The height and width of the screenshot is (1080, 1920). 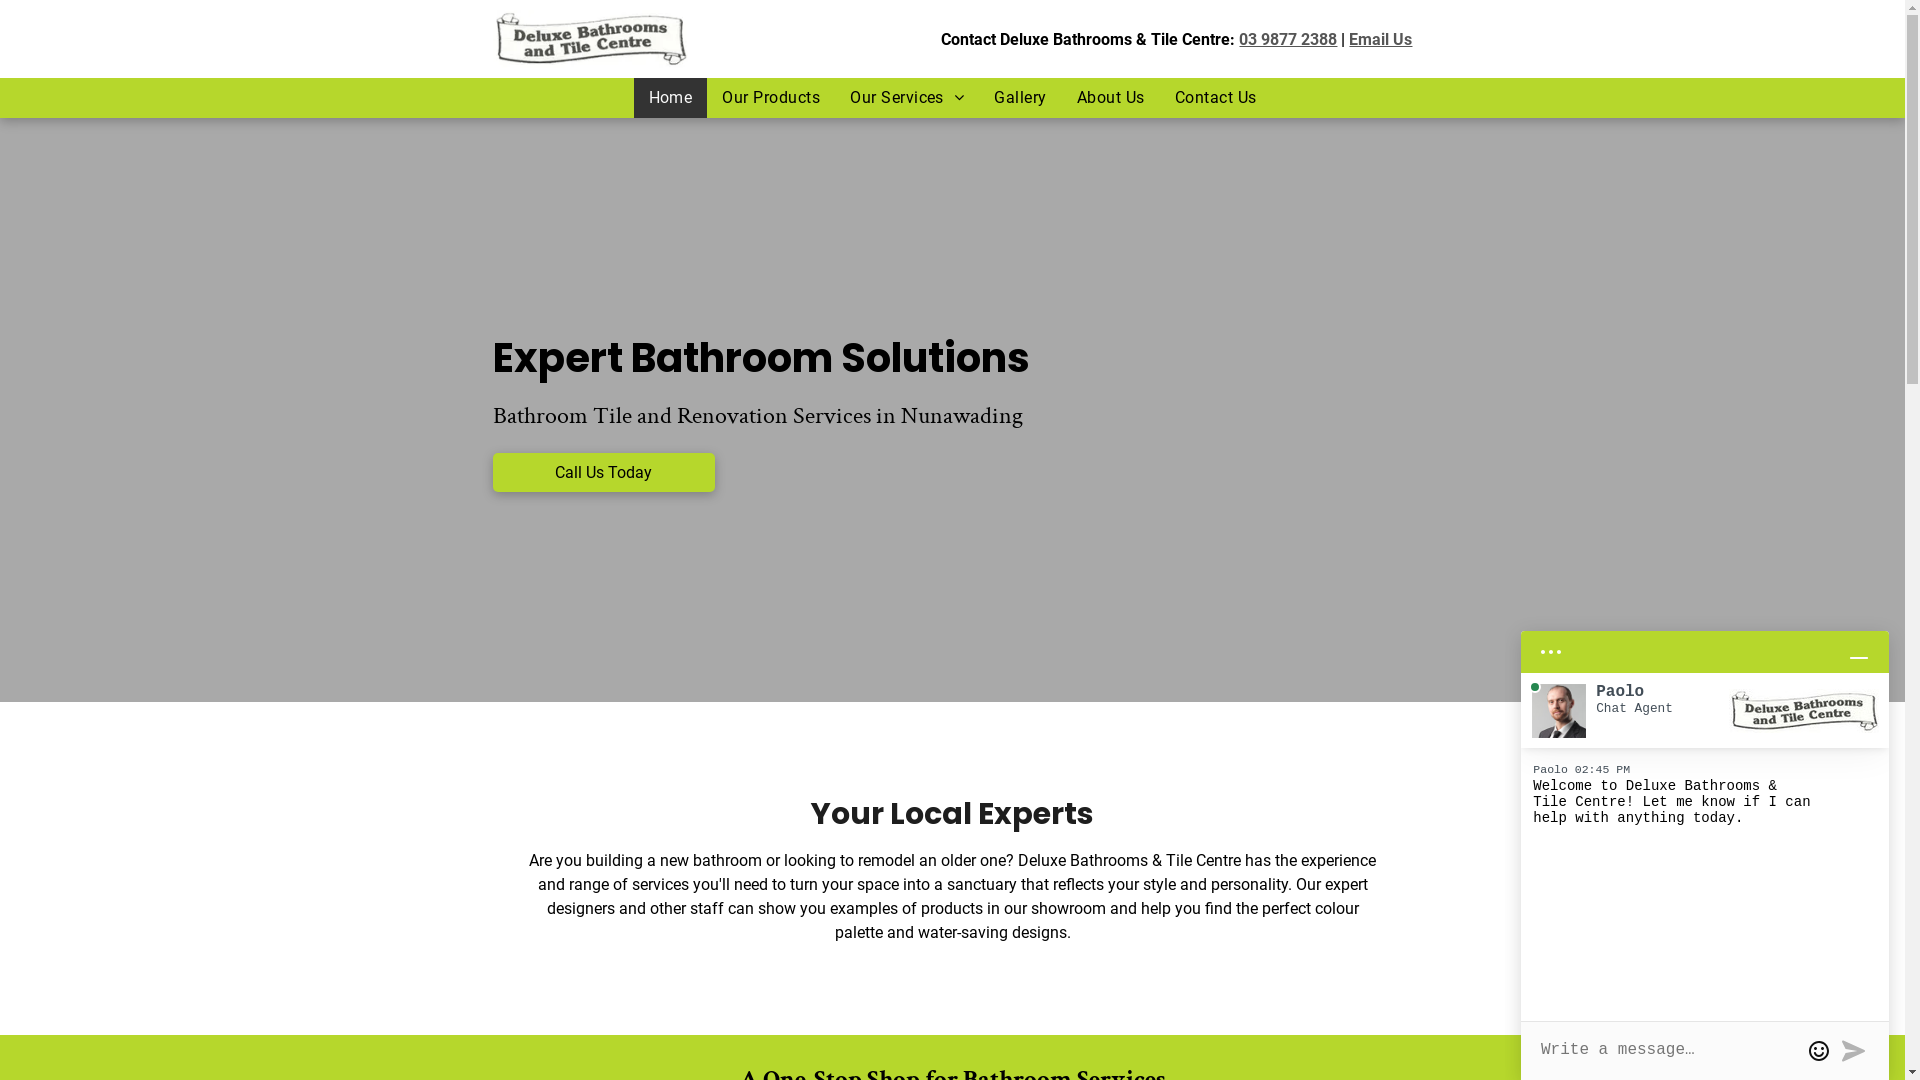 What do you see at coordinates (771, 98) in the screenshot?
I see `Our Products` at bounding box center [771, 98].